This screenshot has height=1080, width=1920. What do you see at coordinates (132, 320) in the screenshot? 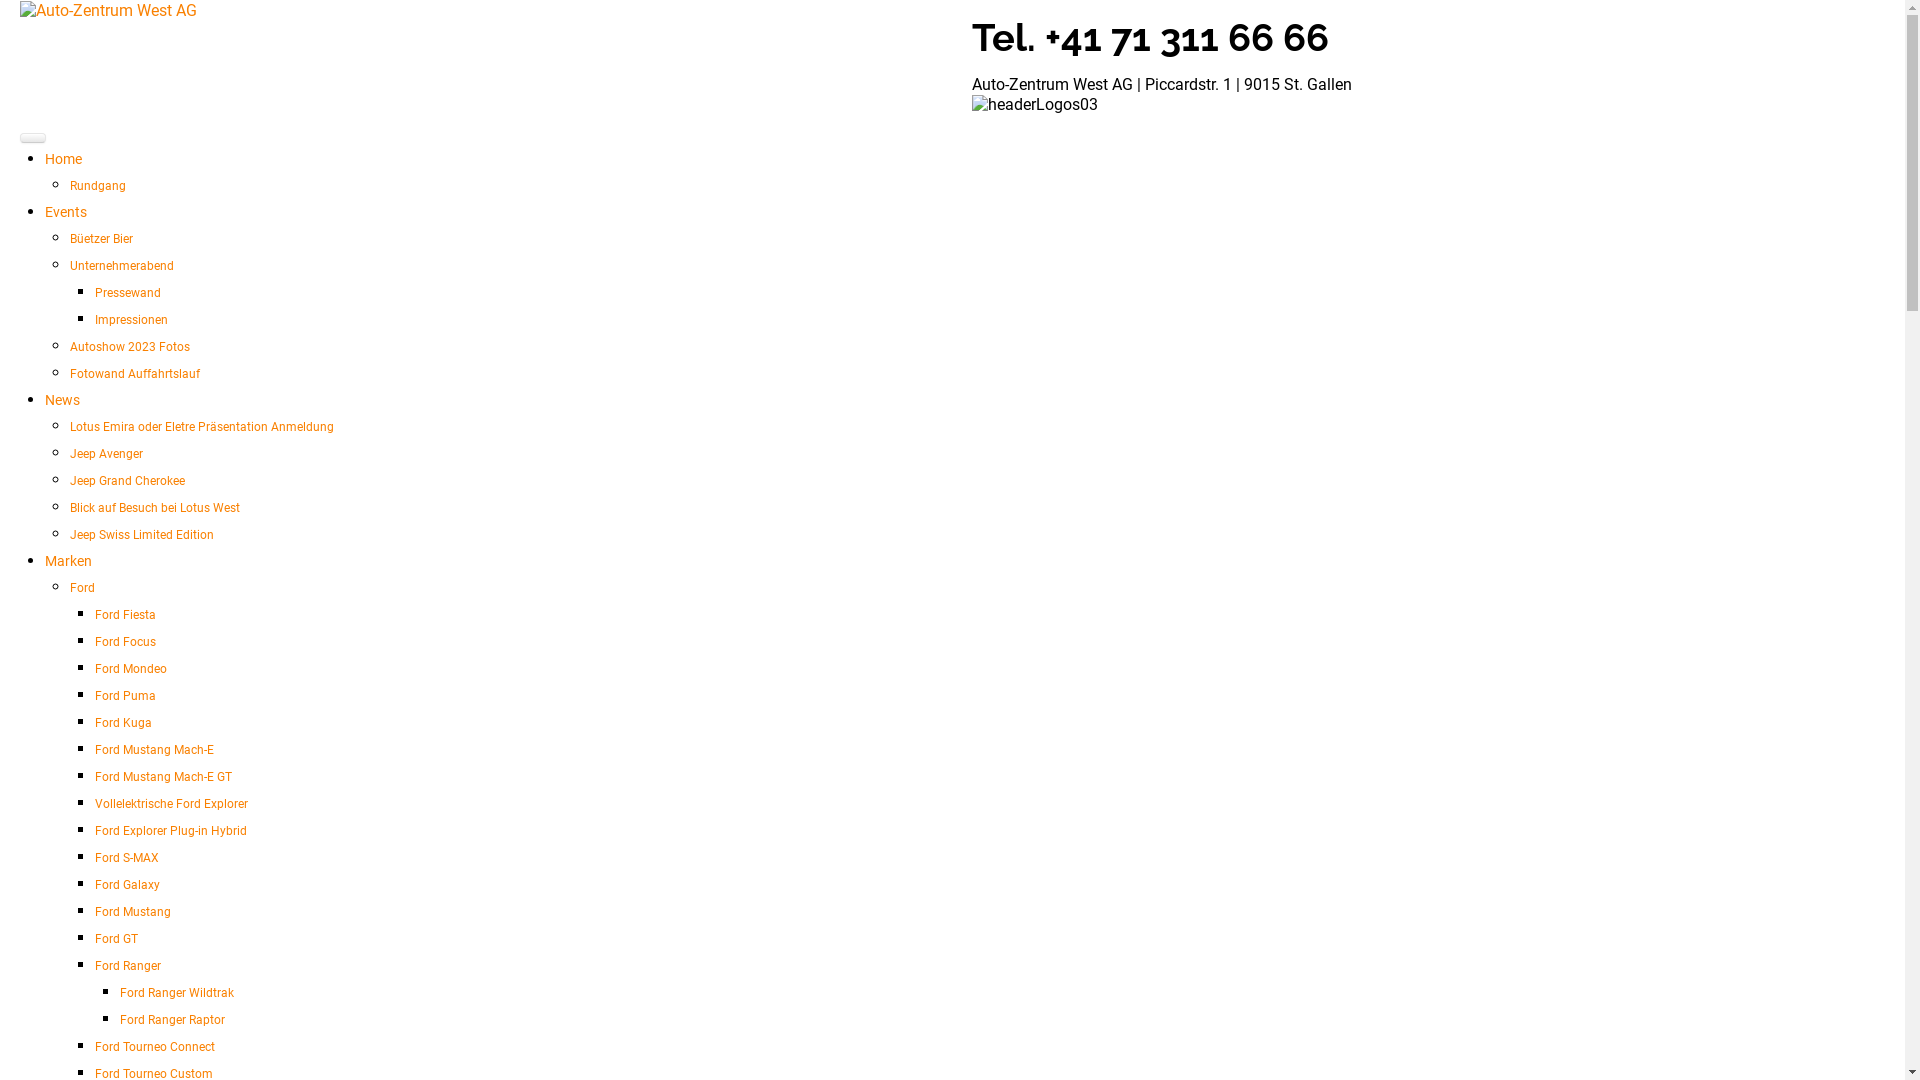
I see `Impressionen` at bounding box center [132, 320].